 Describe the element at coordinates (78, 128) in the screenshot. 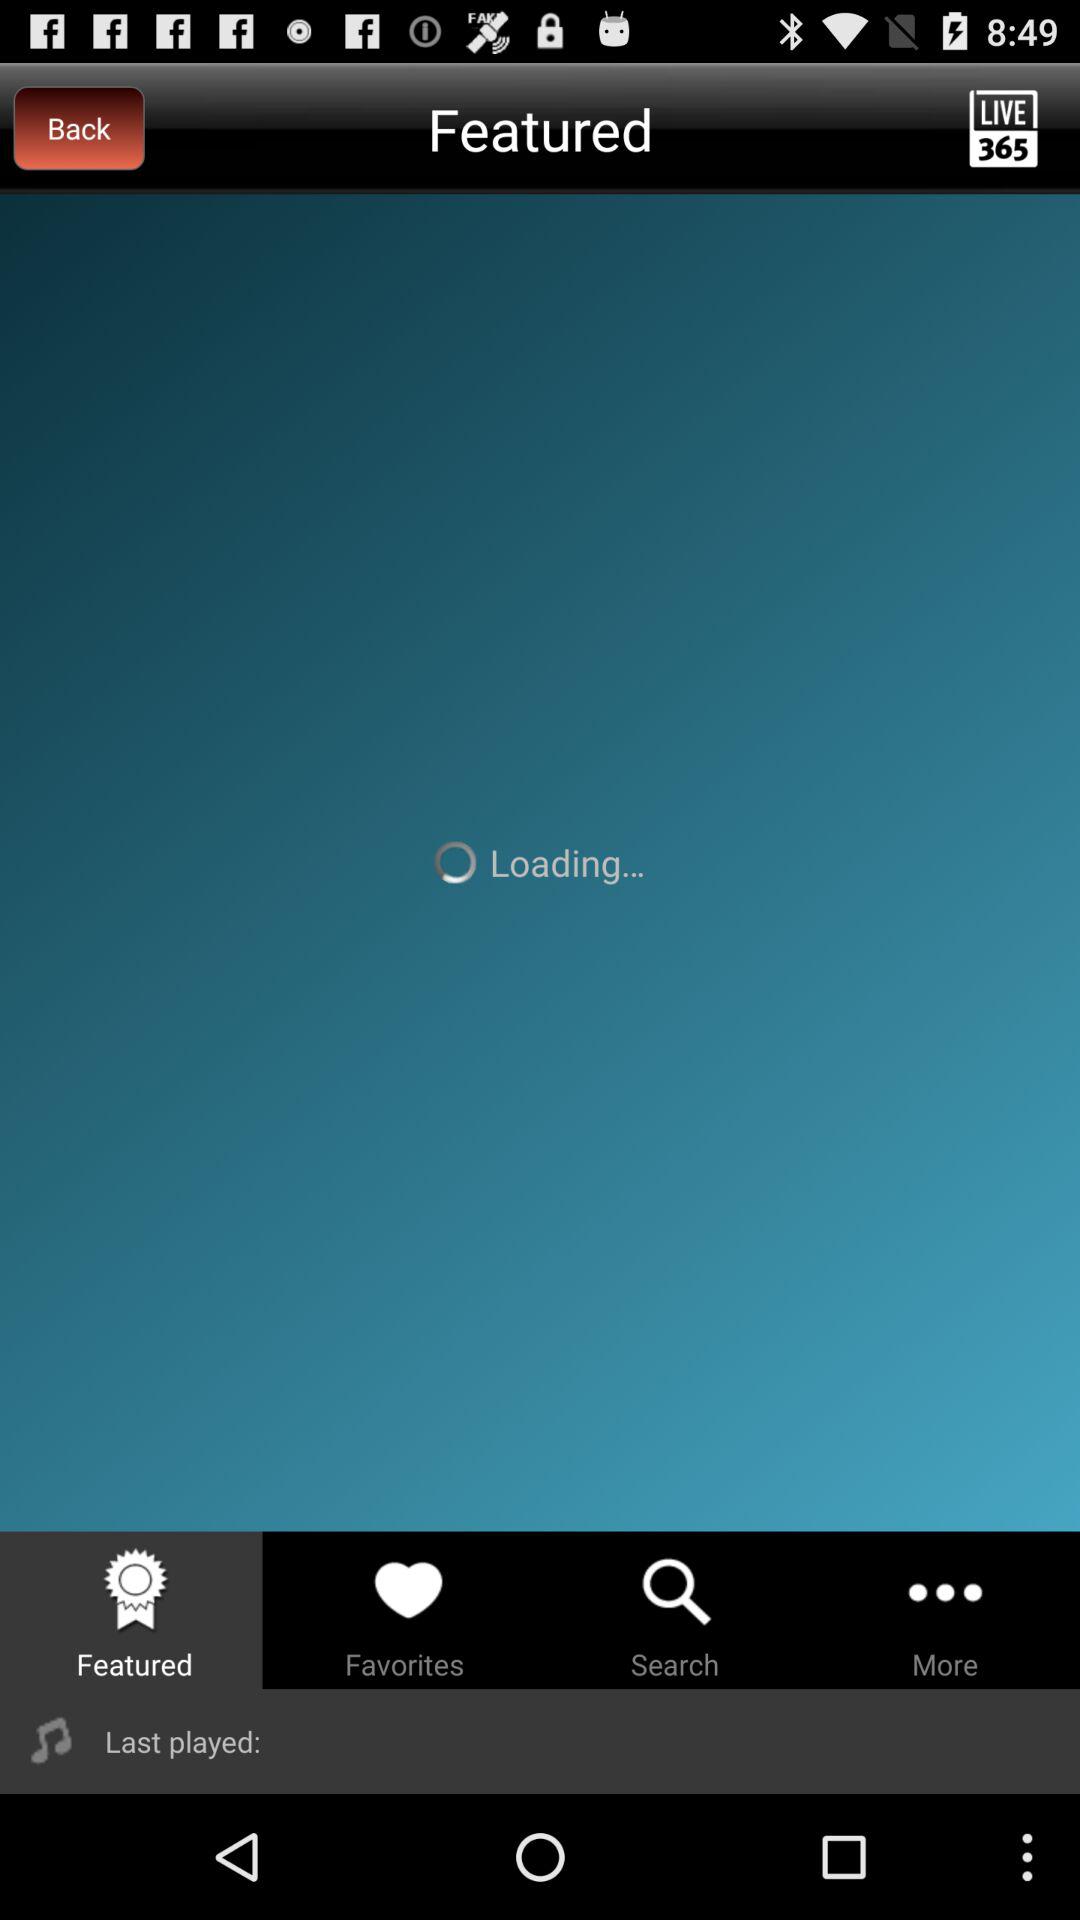

I see `tap back at the top left corner` at that location.